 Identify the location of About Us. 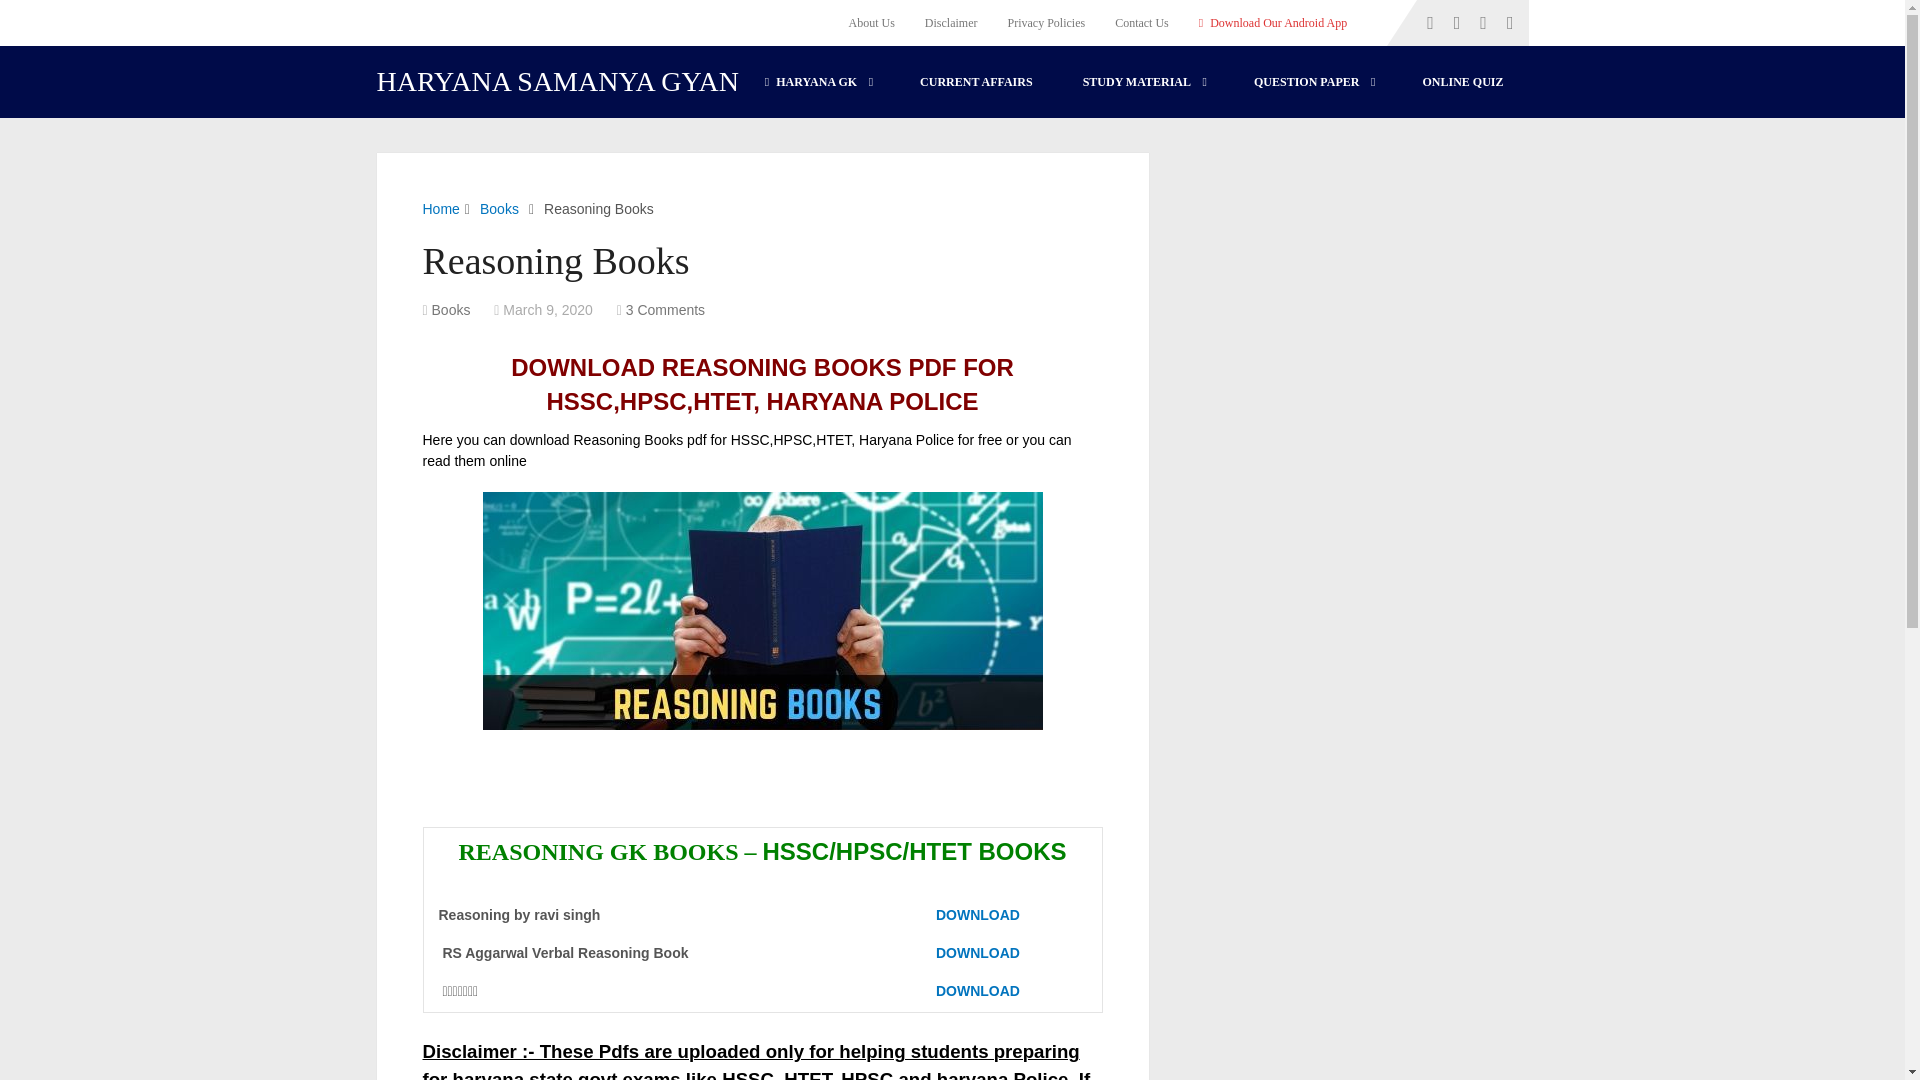
(878, 22).